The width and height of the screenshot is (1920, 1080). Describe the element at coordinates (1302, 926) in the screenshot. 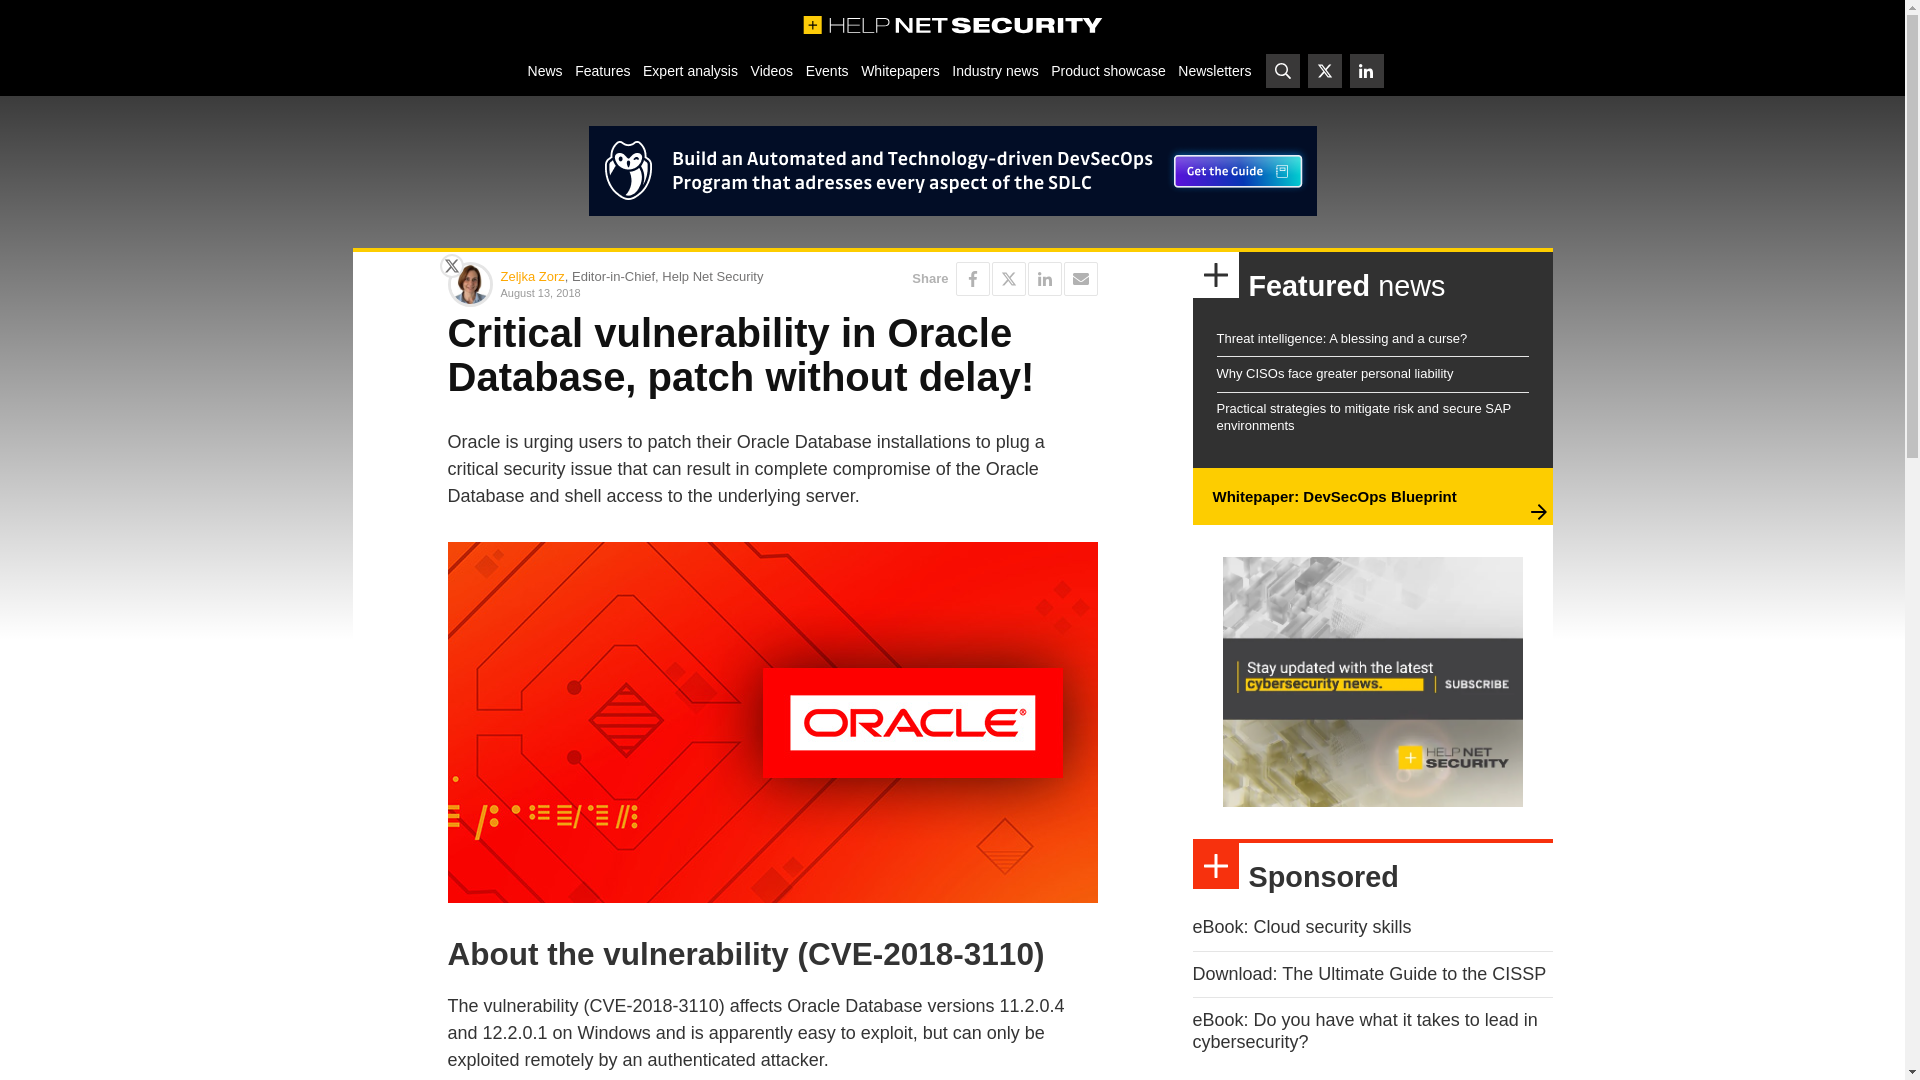

I see `eBook: Cloud security skills` at that location.